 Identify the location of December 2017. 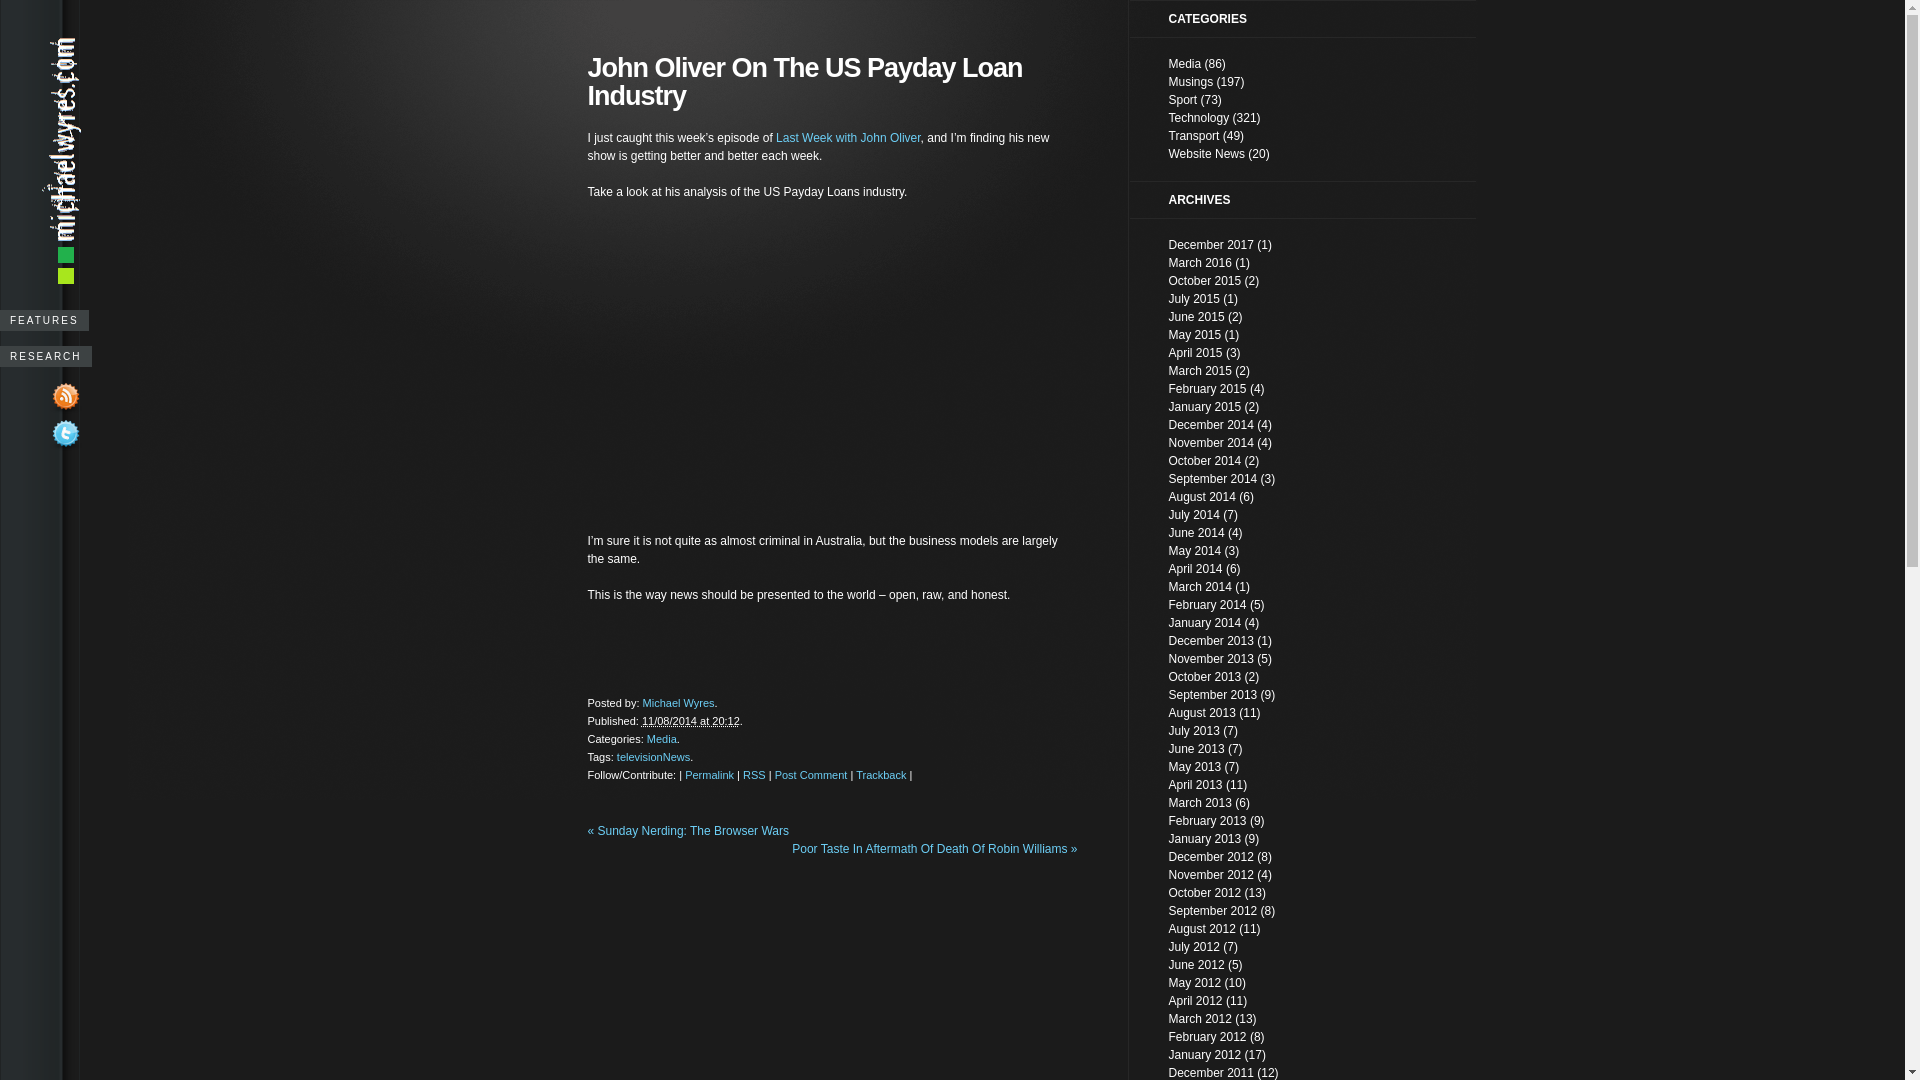
(1210, 245).